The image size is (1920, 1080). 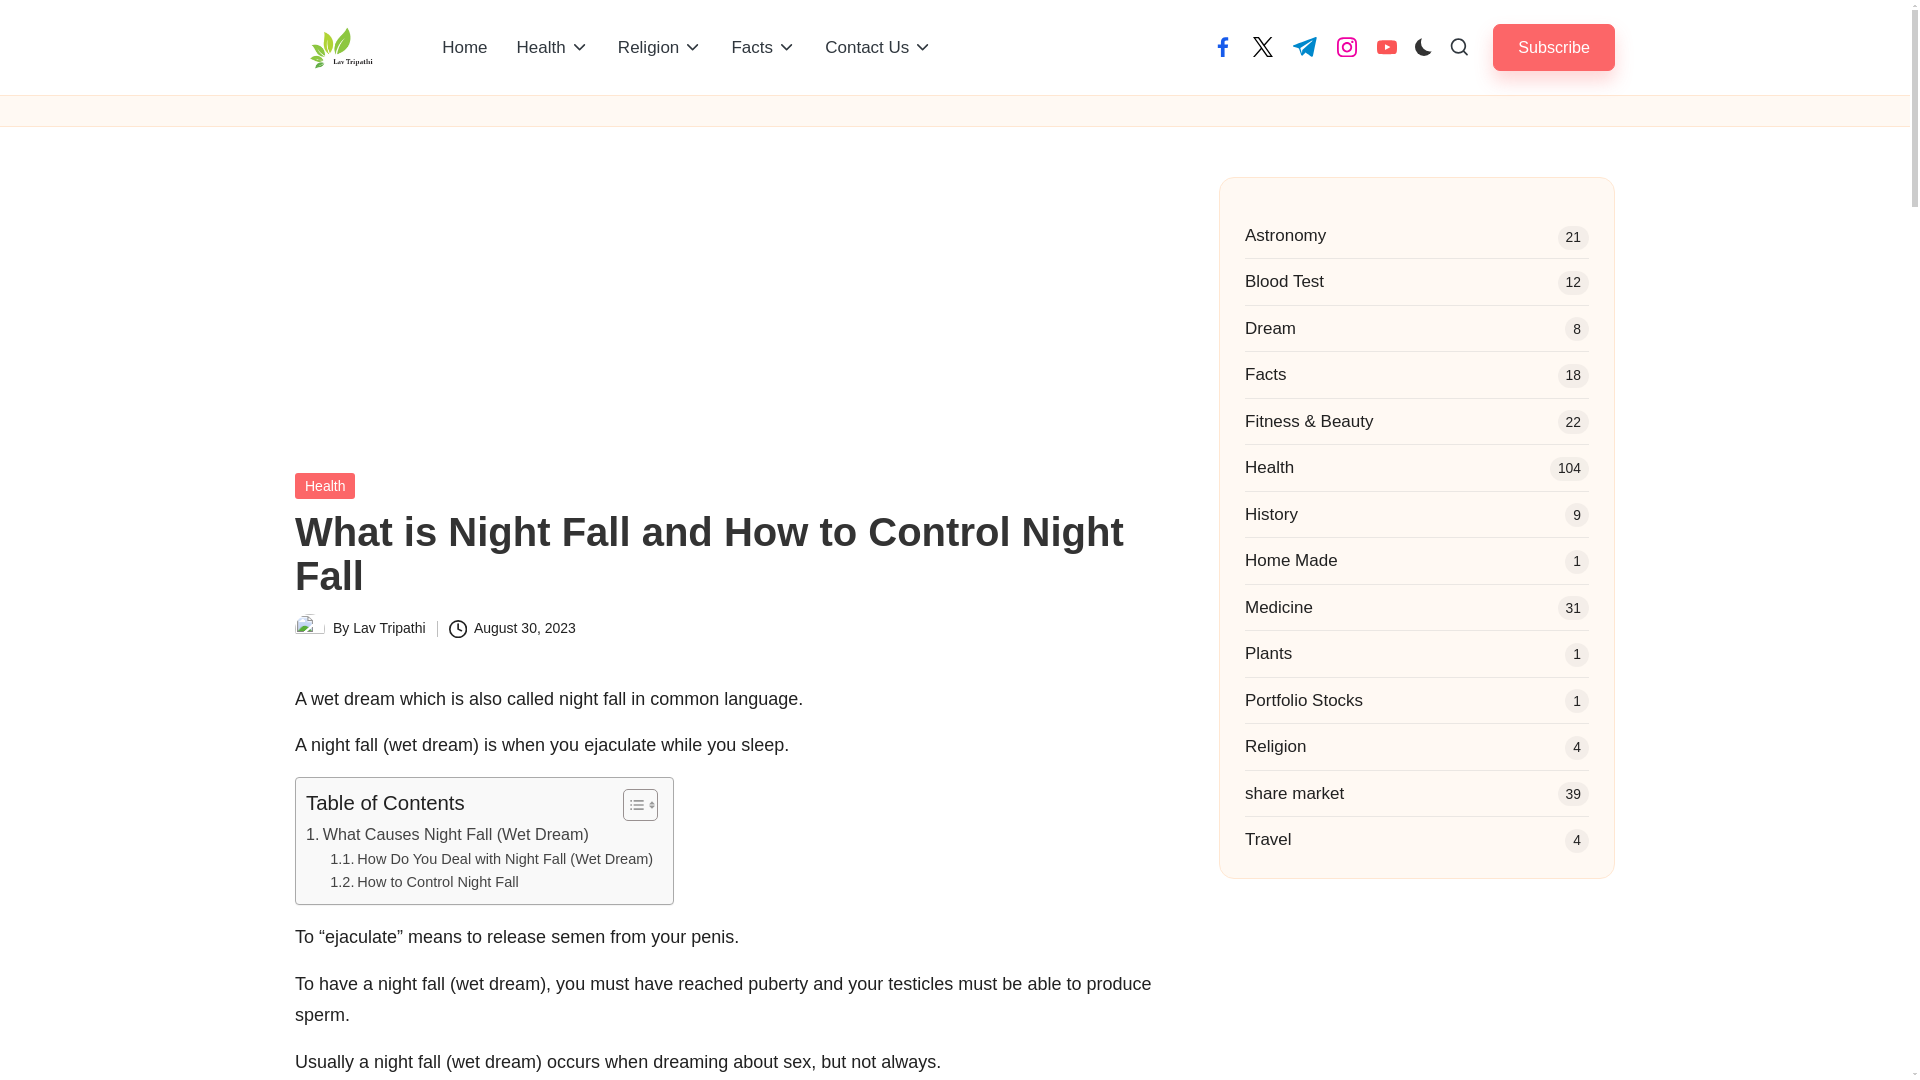 What do you see at coordinates (660, 48) in the screenshot?
I see `Religion` at bounding box center [660, 48].